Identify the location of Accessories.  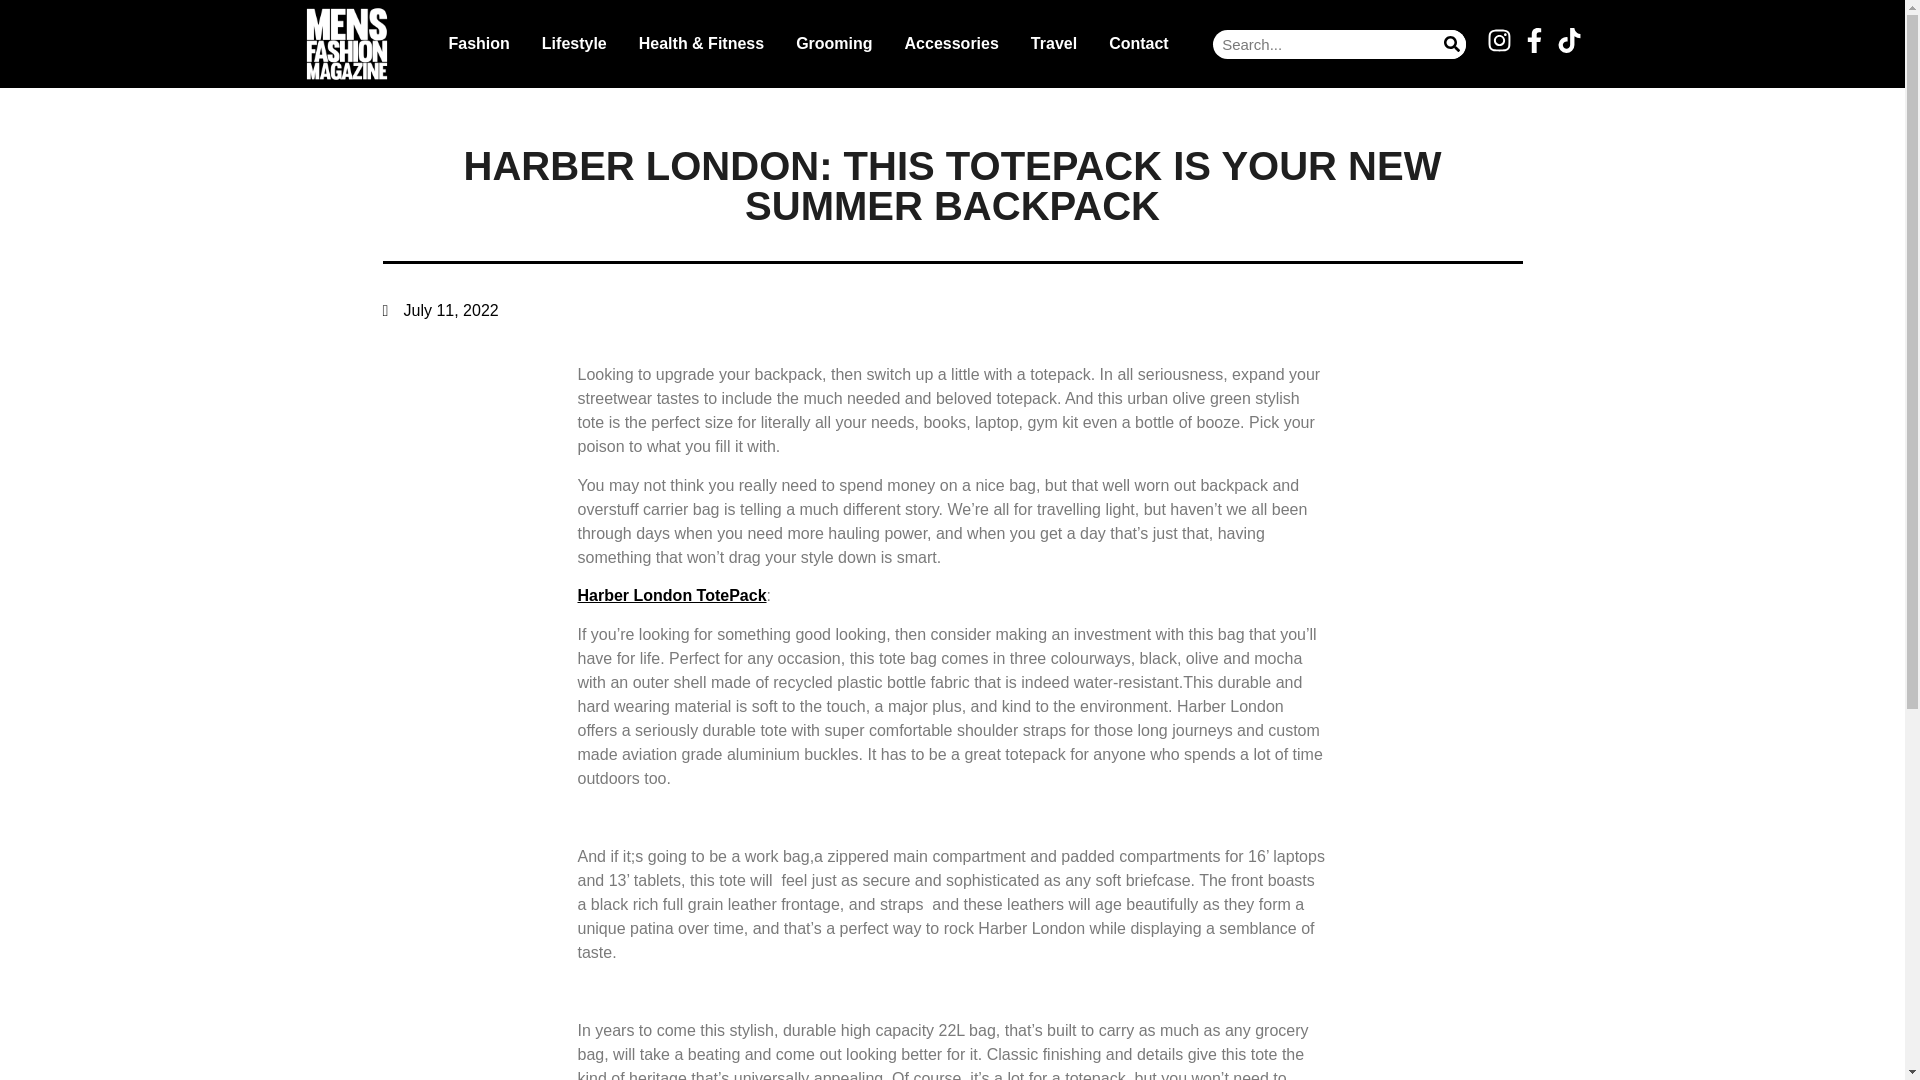
(952, 44).